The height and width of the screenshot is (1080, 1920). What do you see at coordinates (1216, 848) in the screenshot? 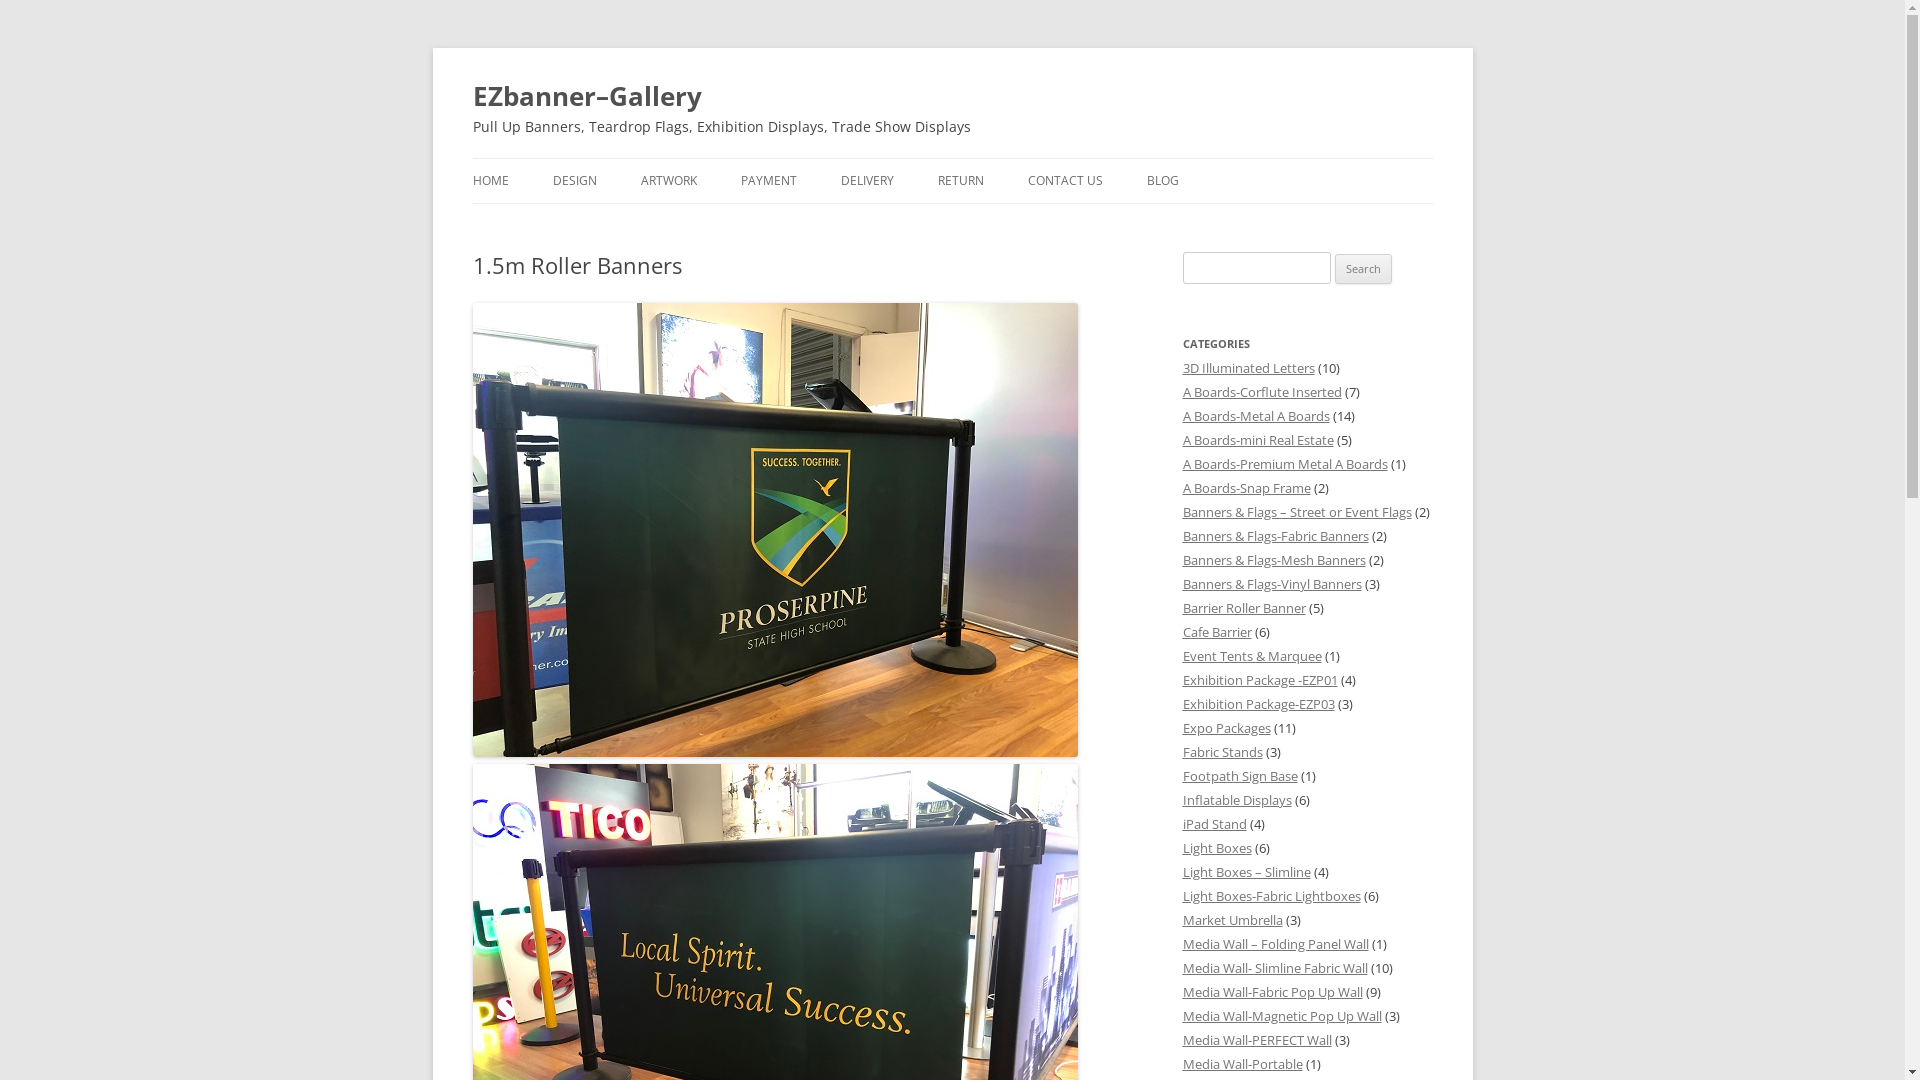
I see `Light Boxes` at bounding box center [1216, 848].